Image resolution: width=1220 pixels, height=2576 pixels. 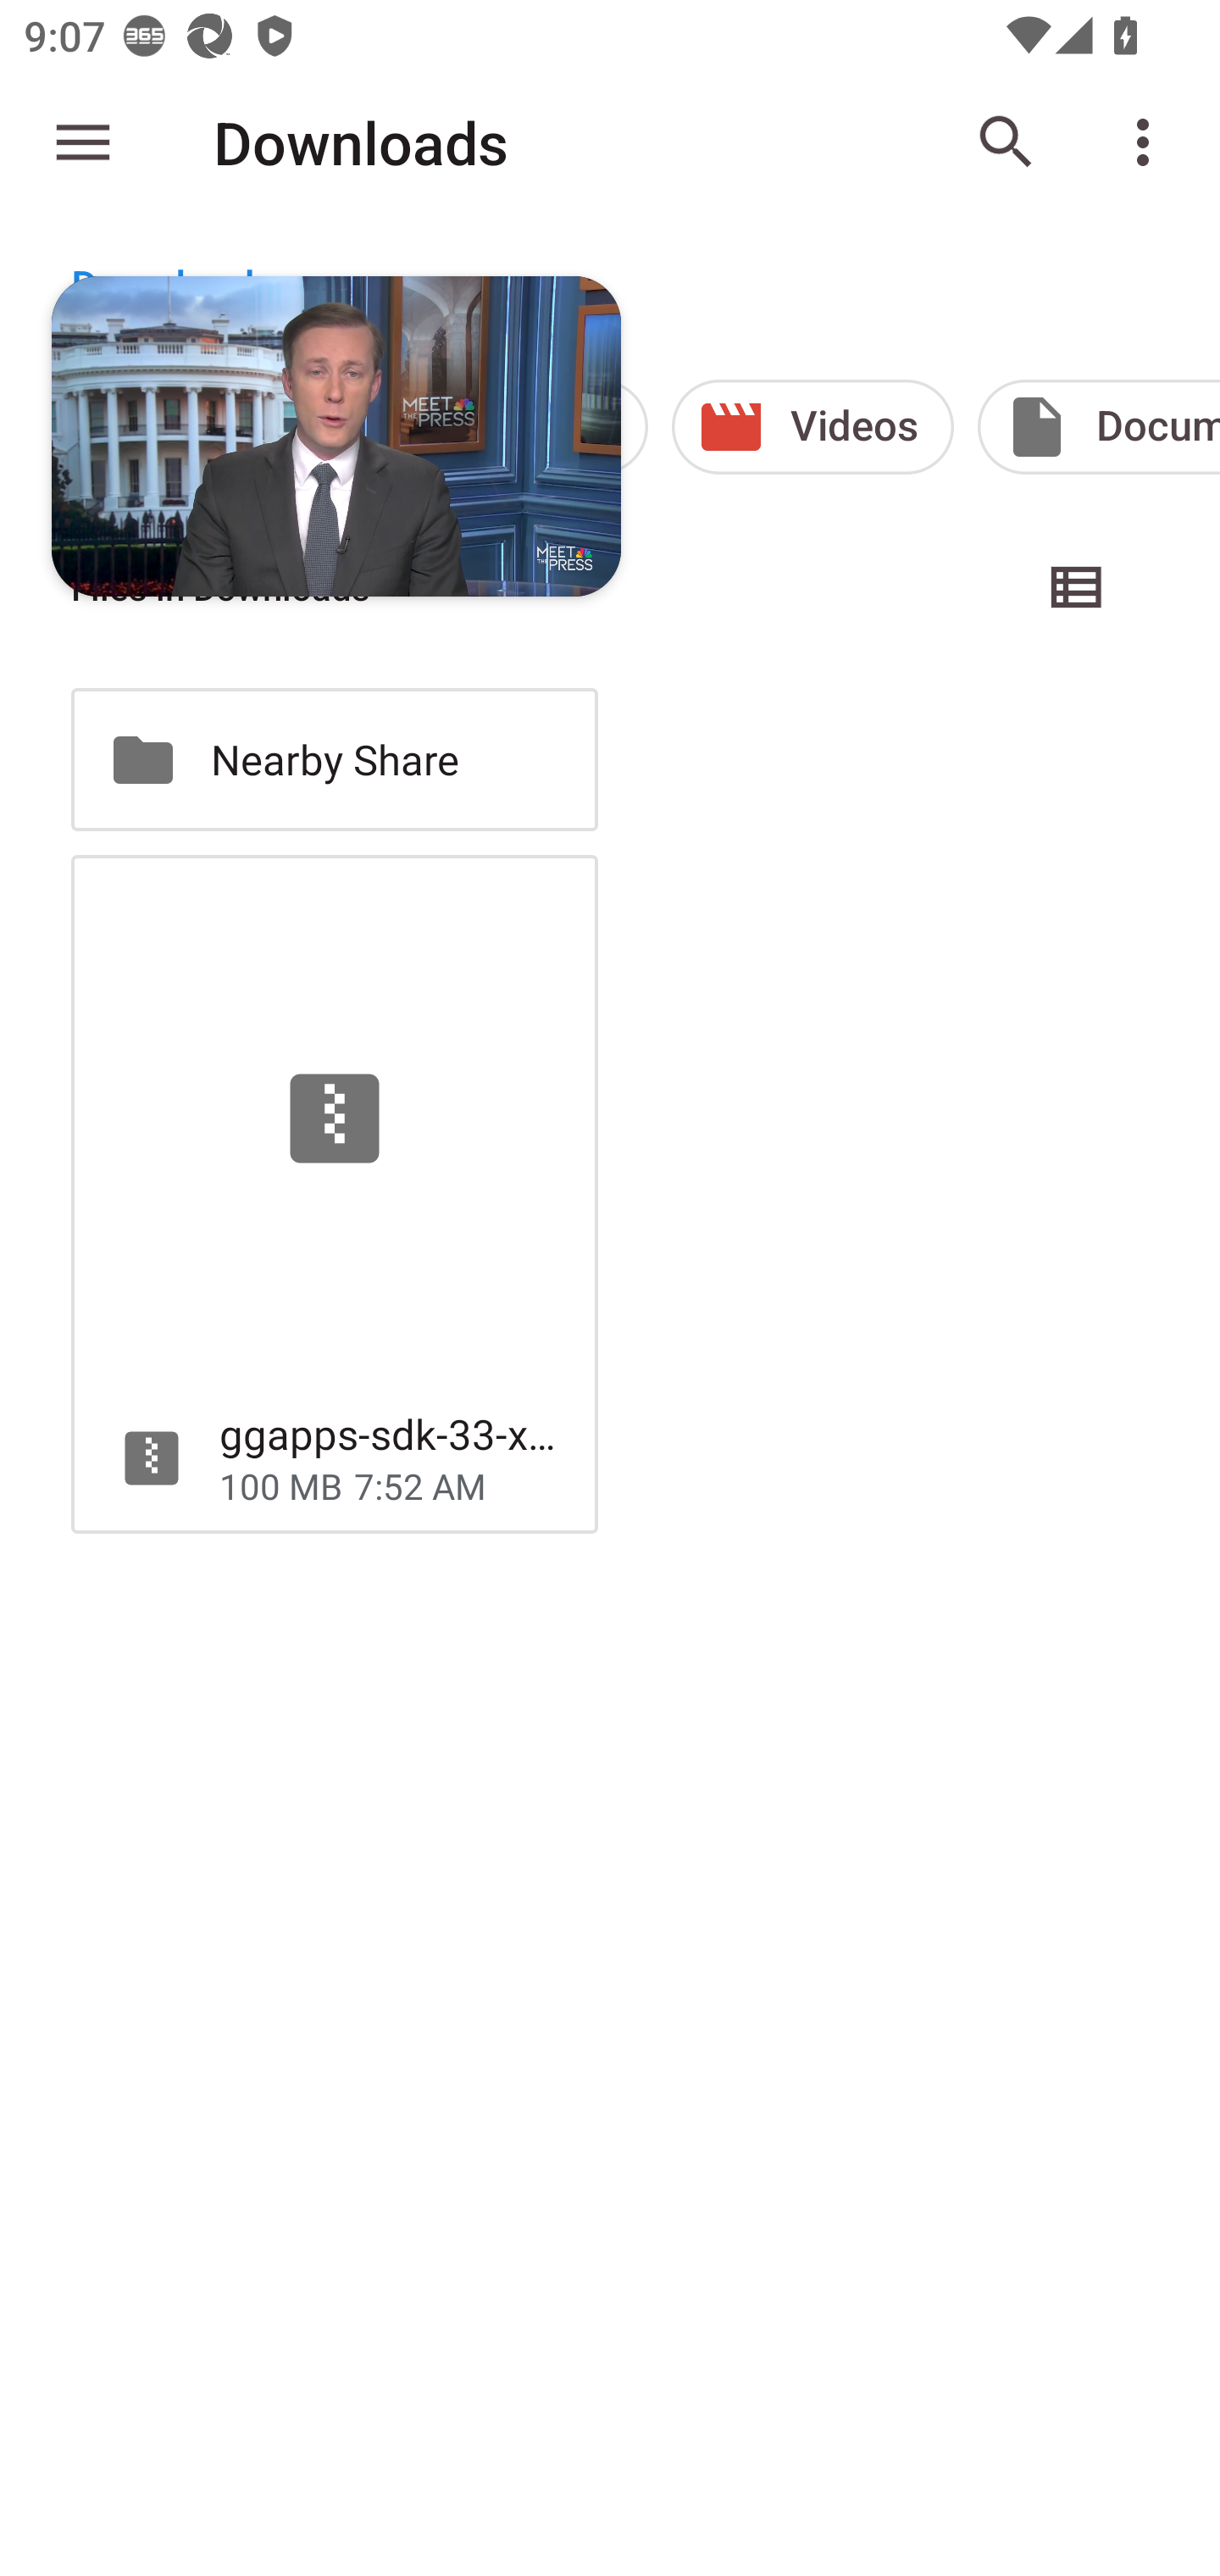 I want to click on Nearby Share, so click(x=334, y=759).